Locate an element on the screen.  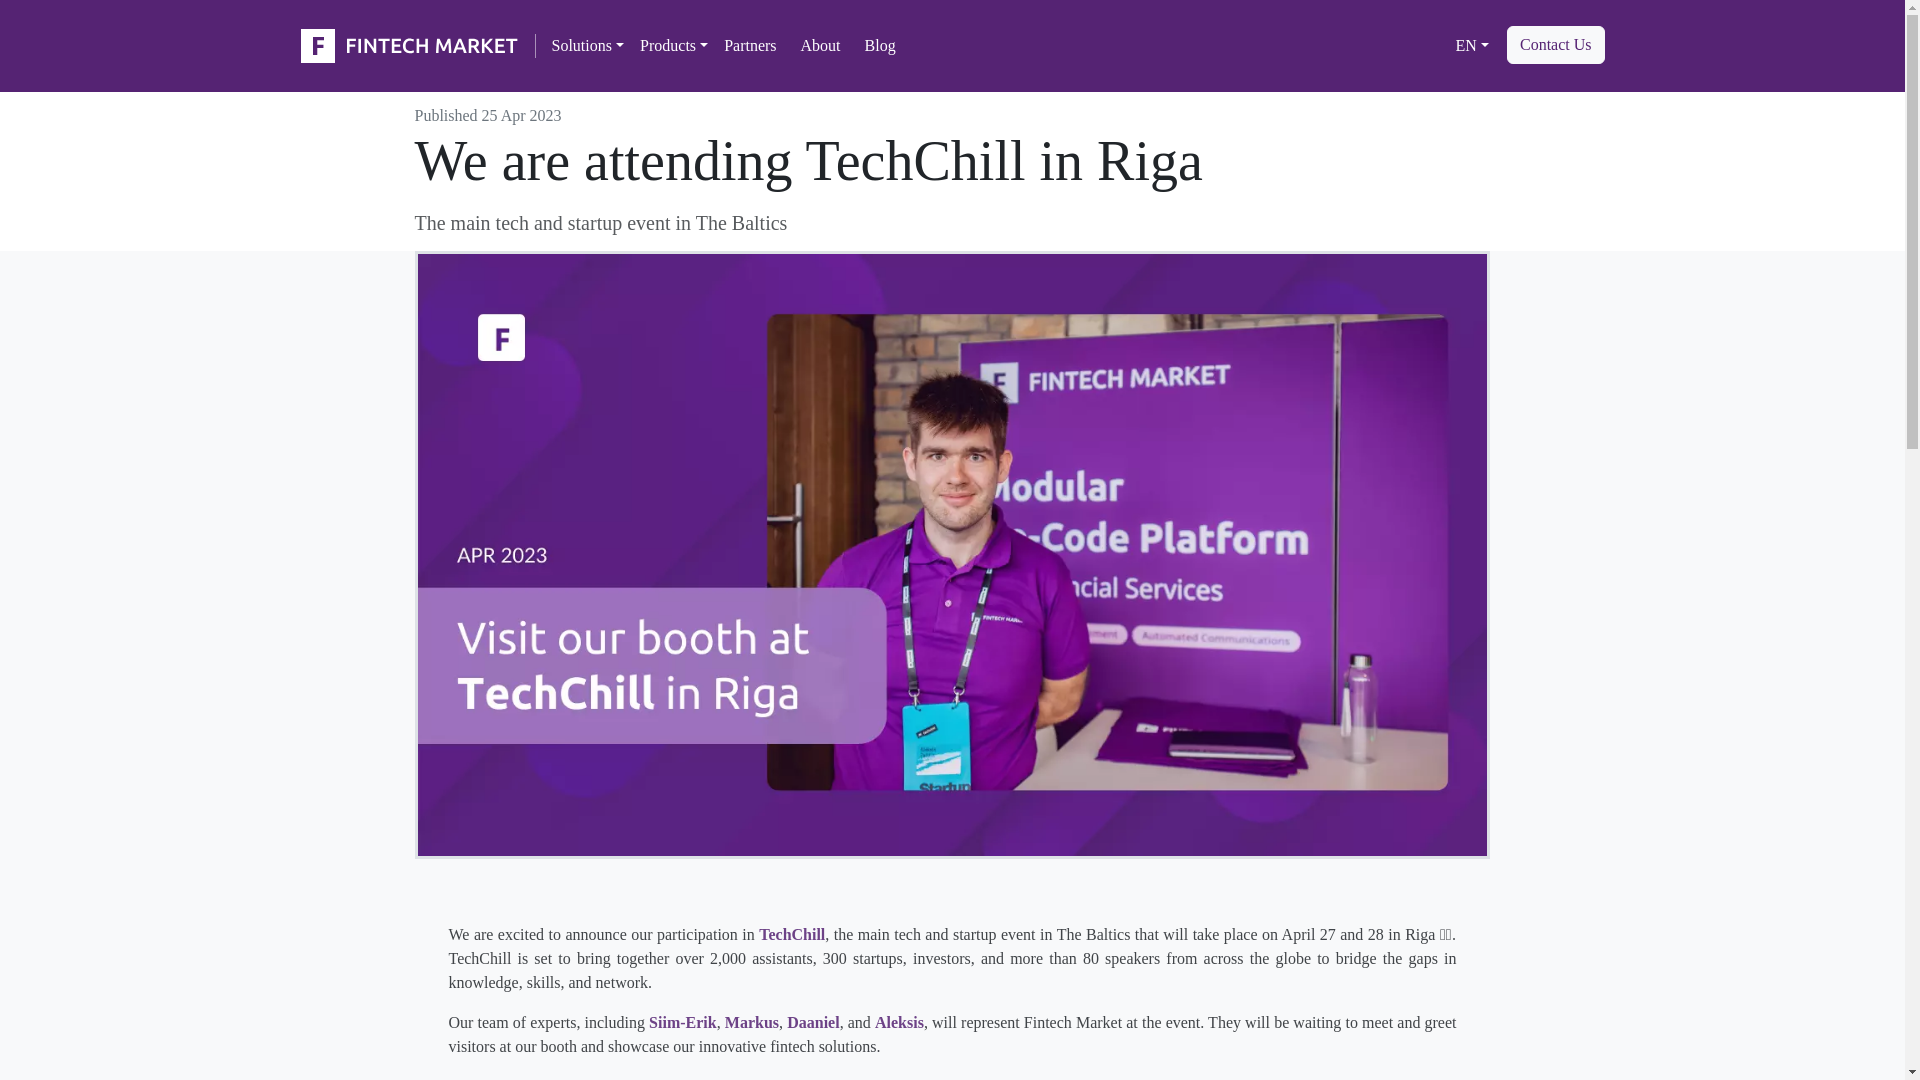
Solutions is located at coordinates (588, 45).